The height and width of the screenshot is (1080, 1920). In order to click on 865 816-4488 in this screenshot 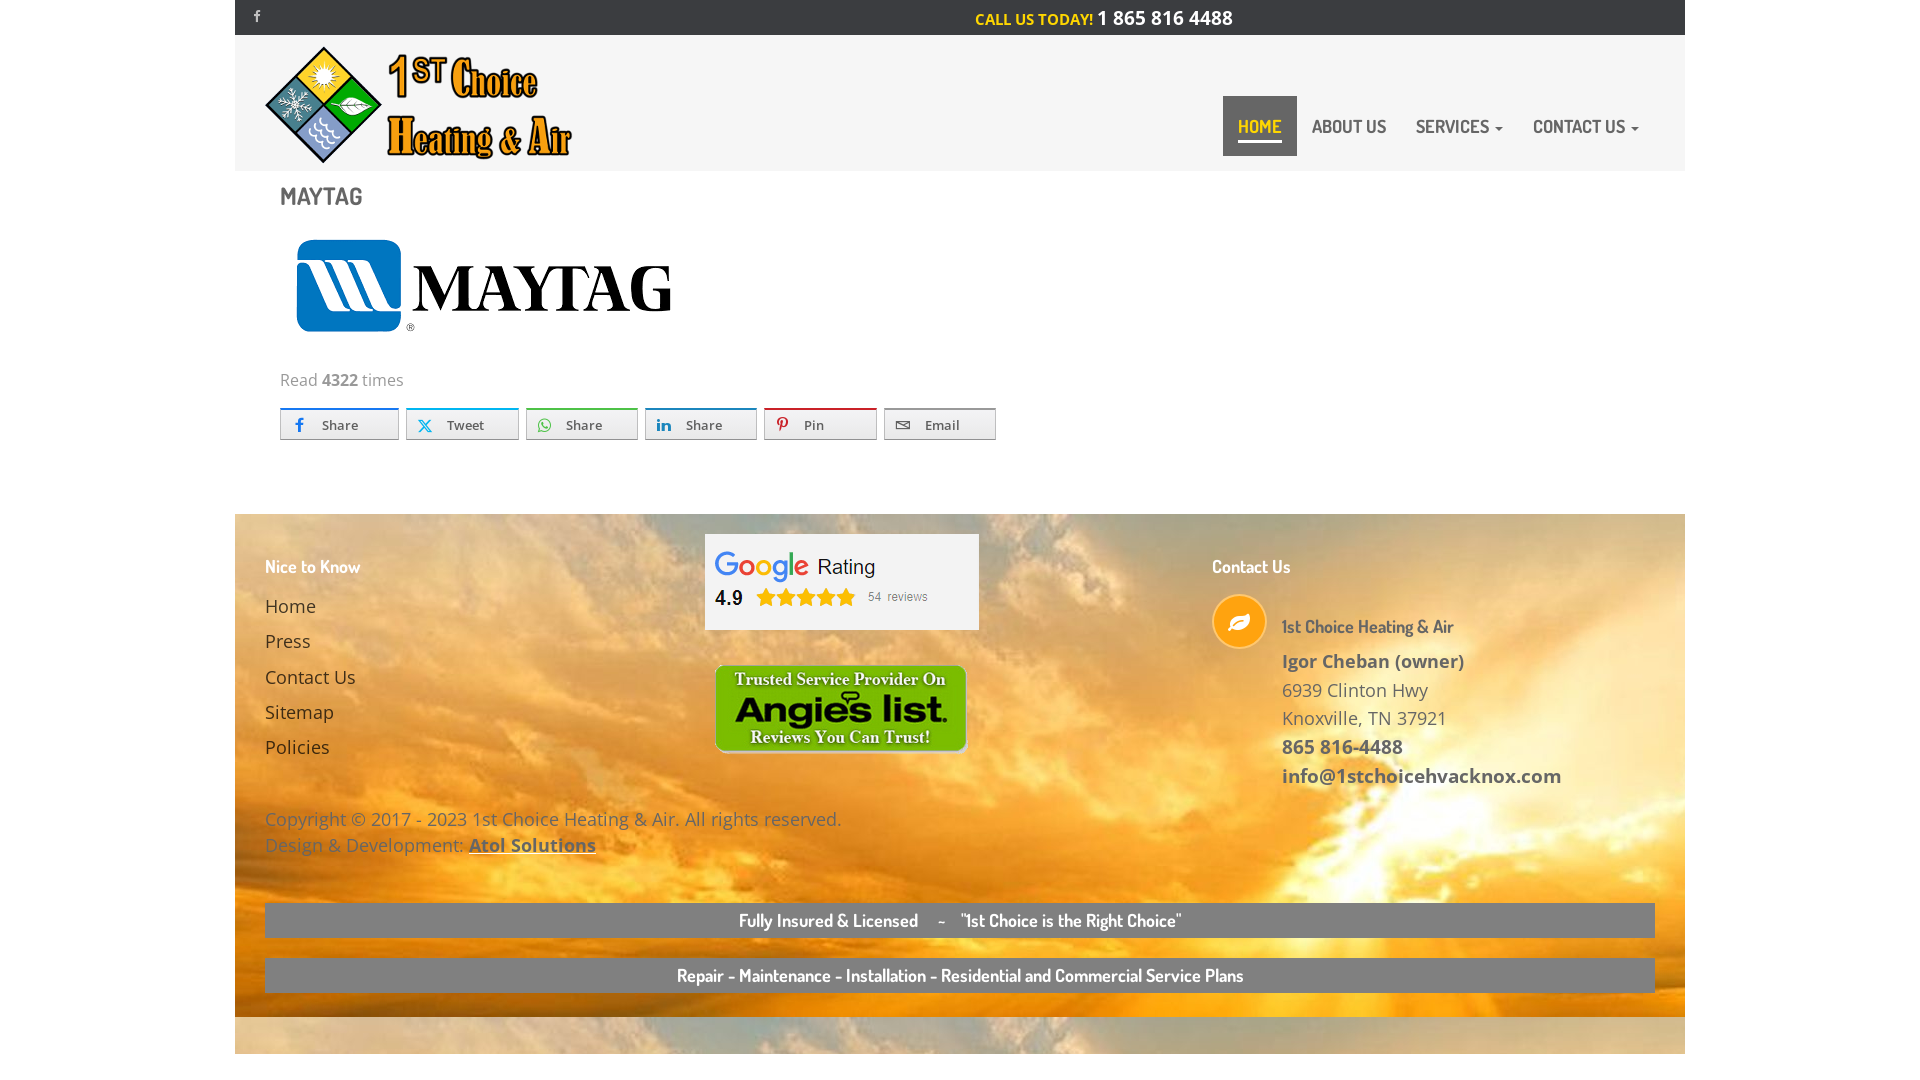, I will do `click(1342, 746)`.